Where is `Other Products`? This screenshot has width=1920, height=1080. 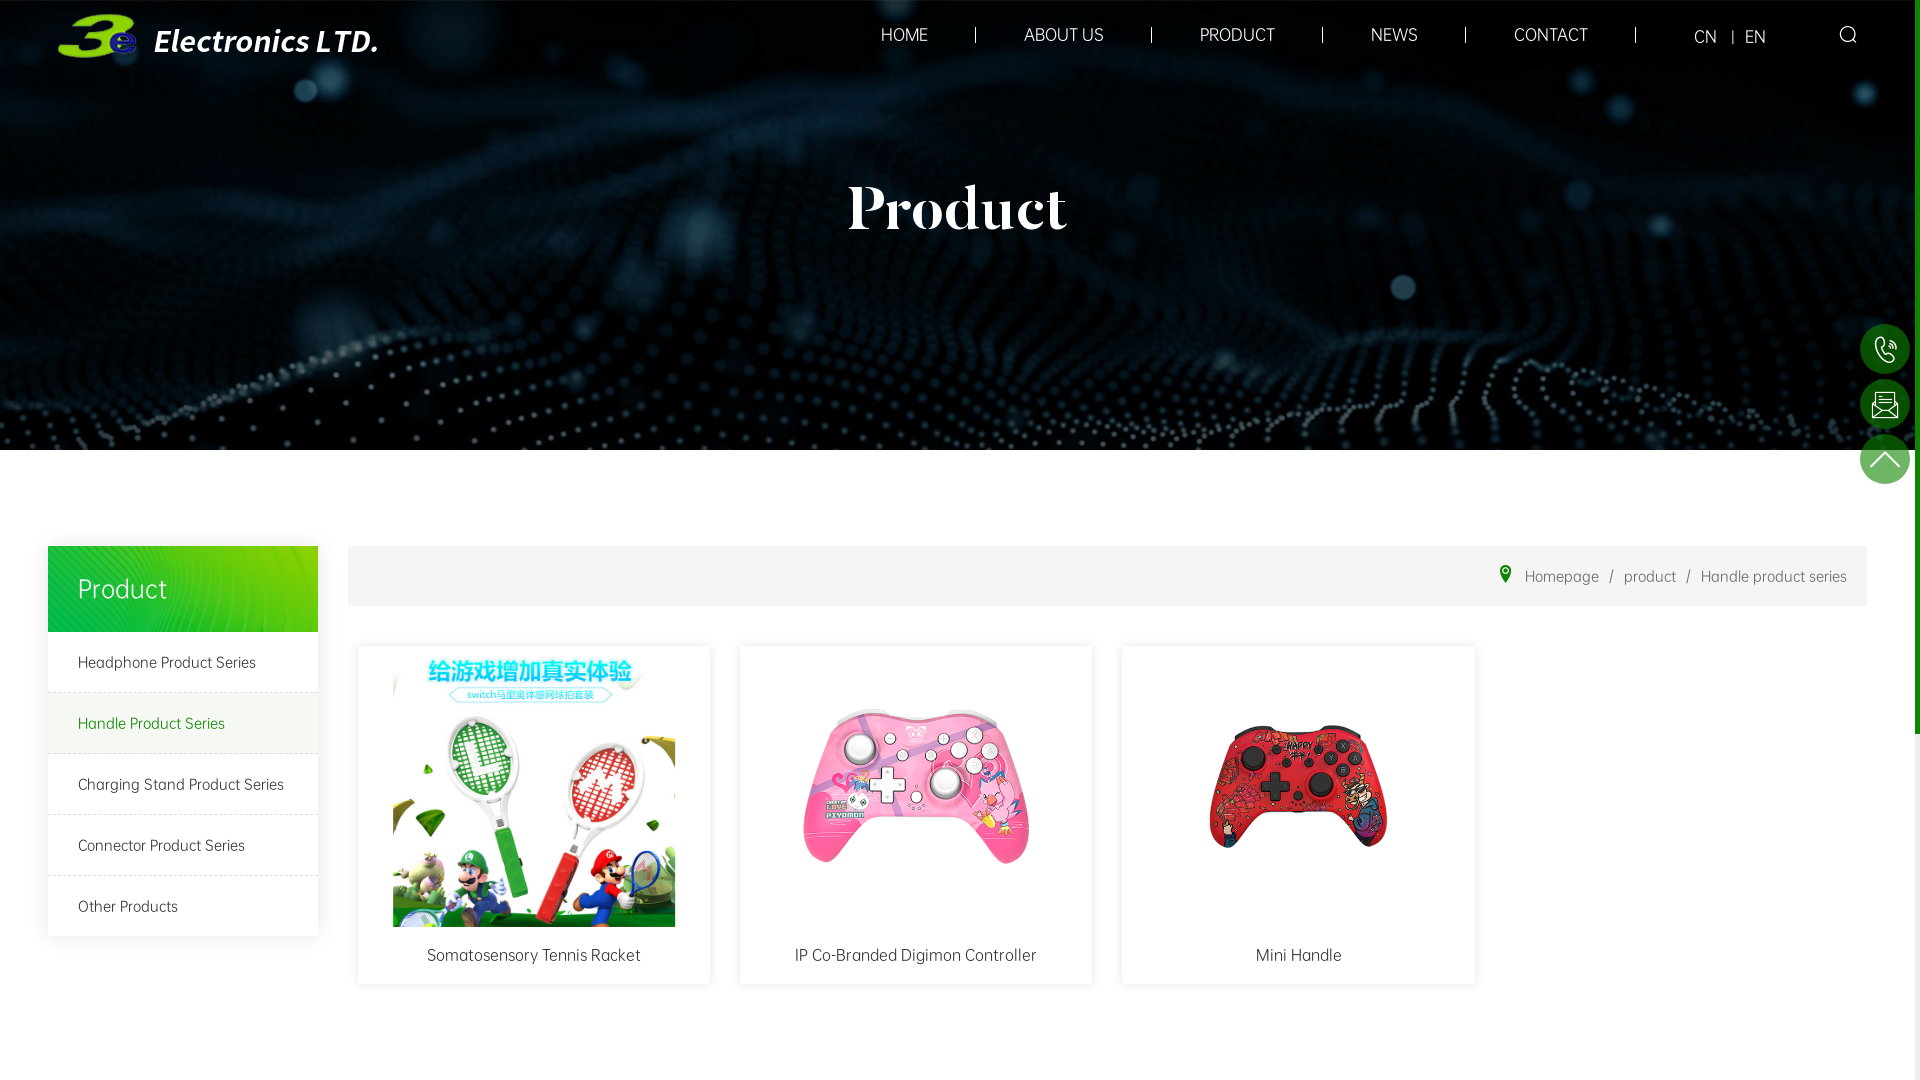 Other Products is located at coordinates (183, 906).